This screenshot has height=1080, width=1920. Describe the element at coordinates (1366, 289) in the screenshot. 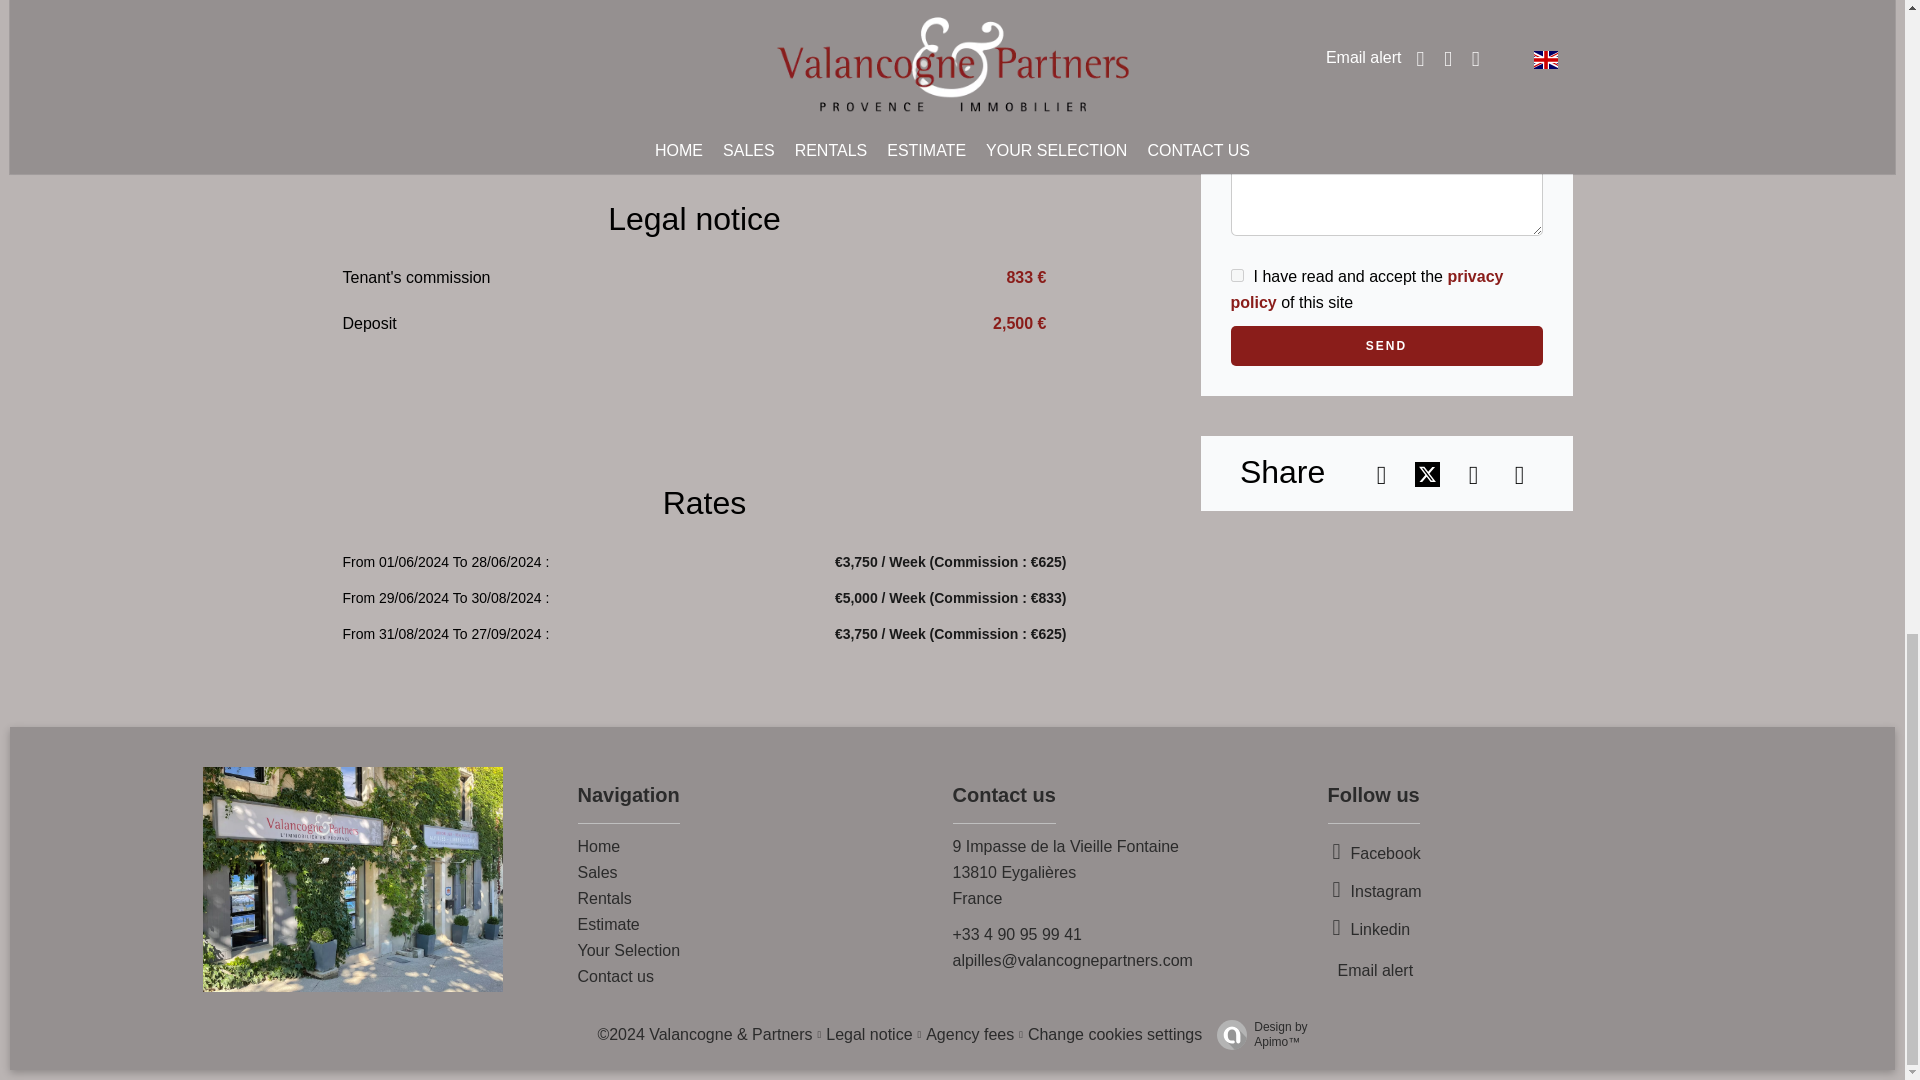

I see `privacy policy` at that location.